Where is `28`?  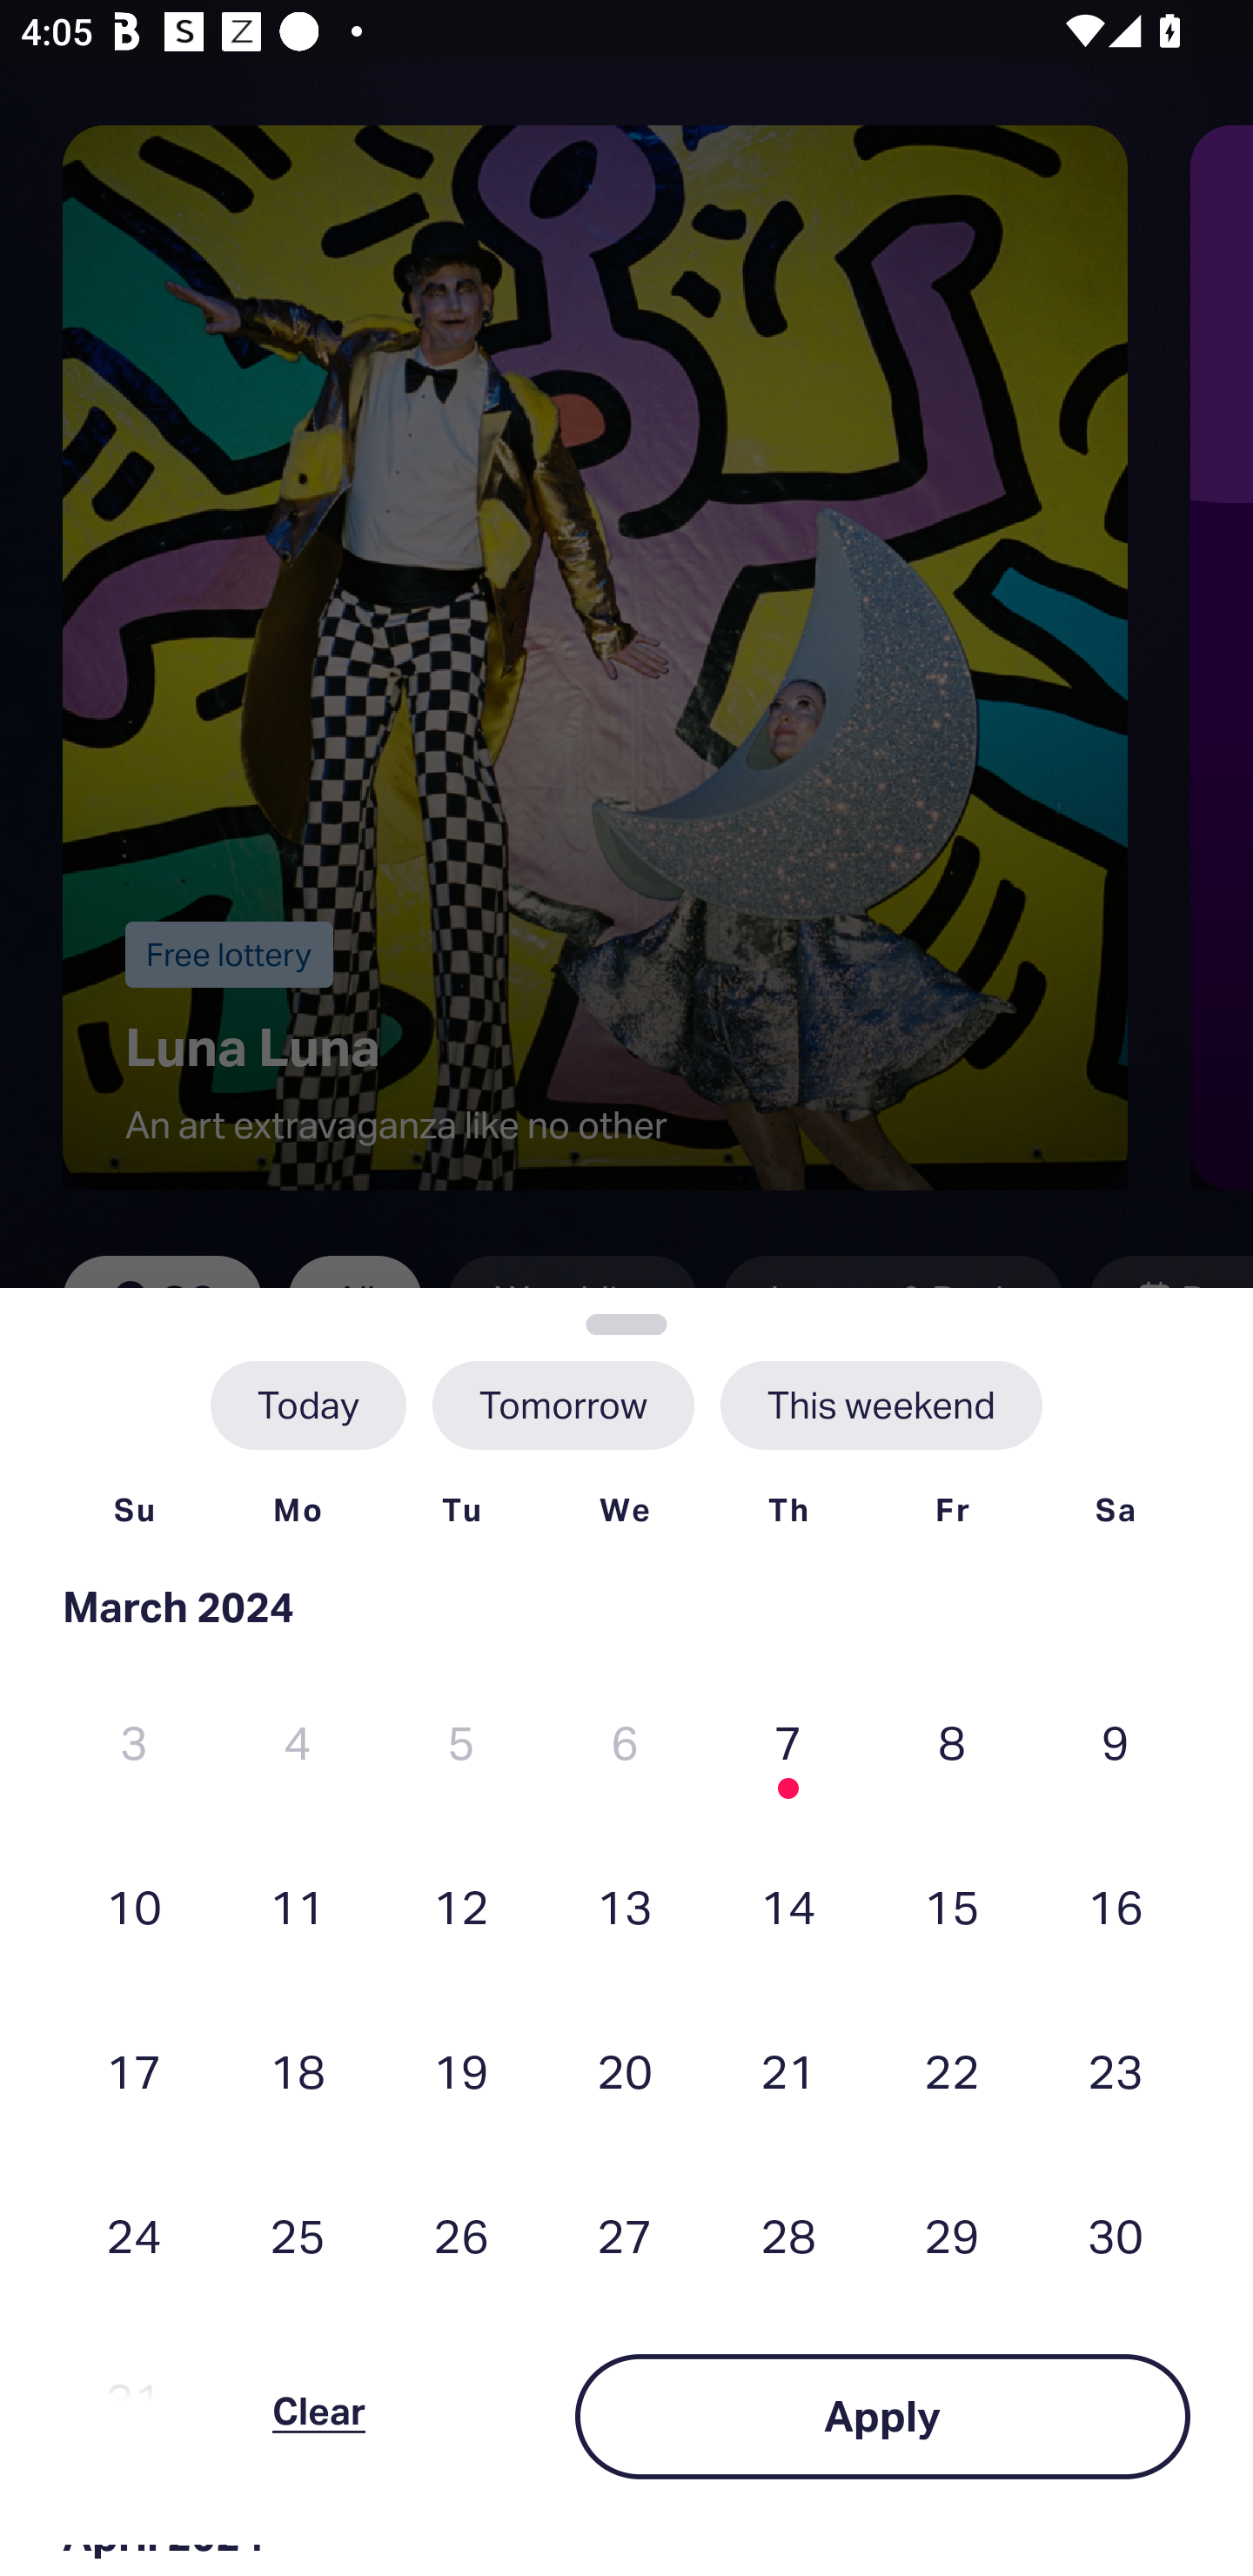 28 is located at coordinates (787, 2236).